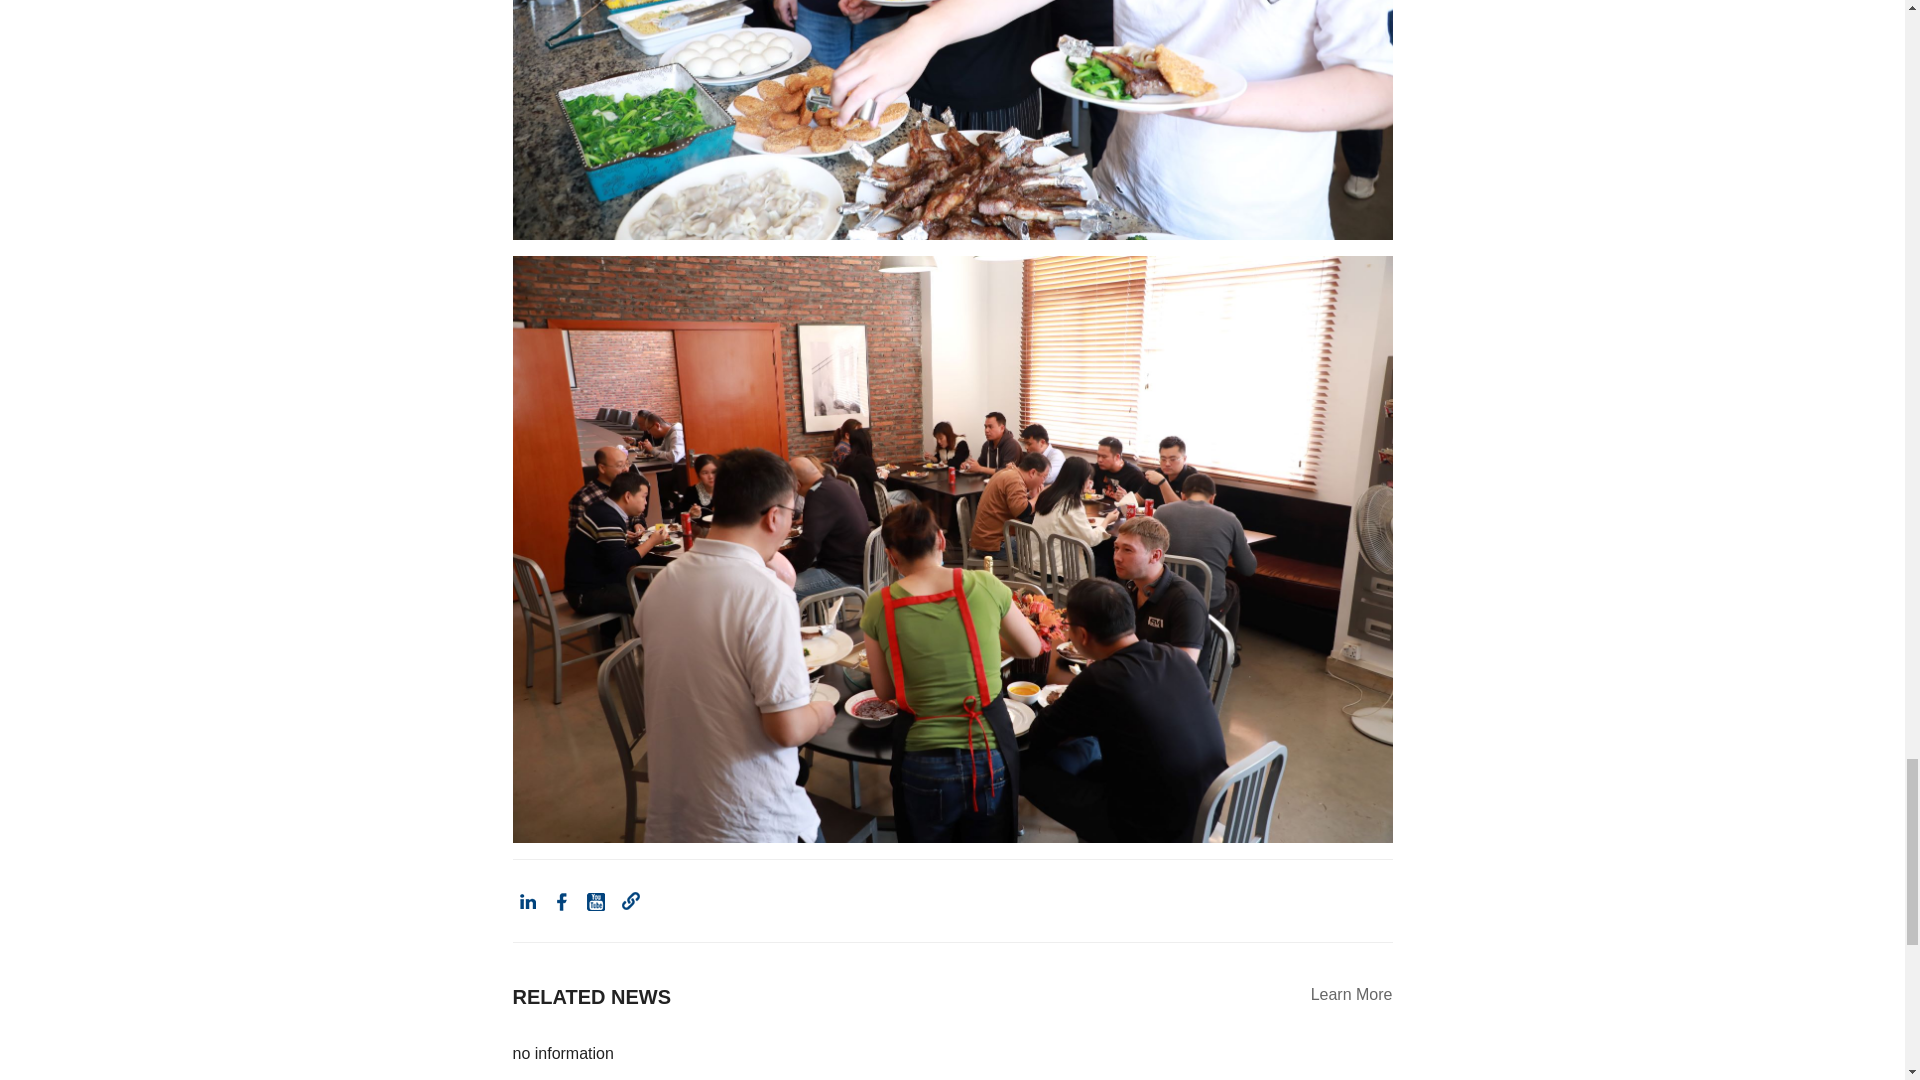 The height and width of the screenshot is (1080, 1920). Describe the element at coordinates (562, 900) in the screenshot. I see `Share Facebook` at that location.